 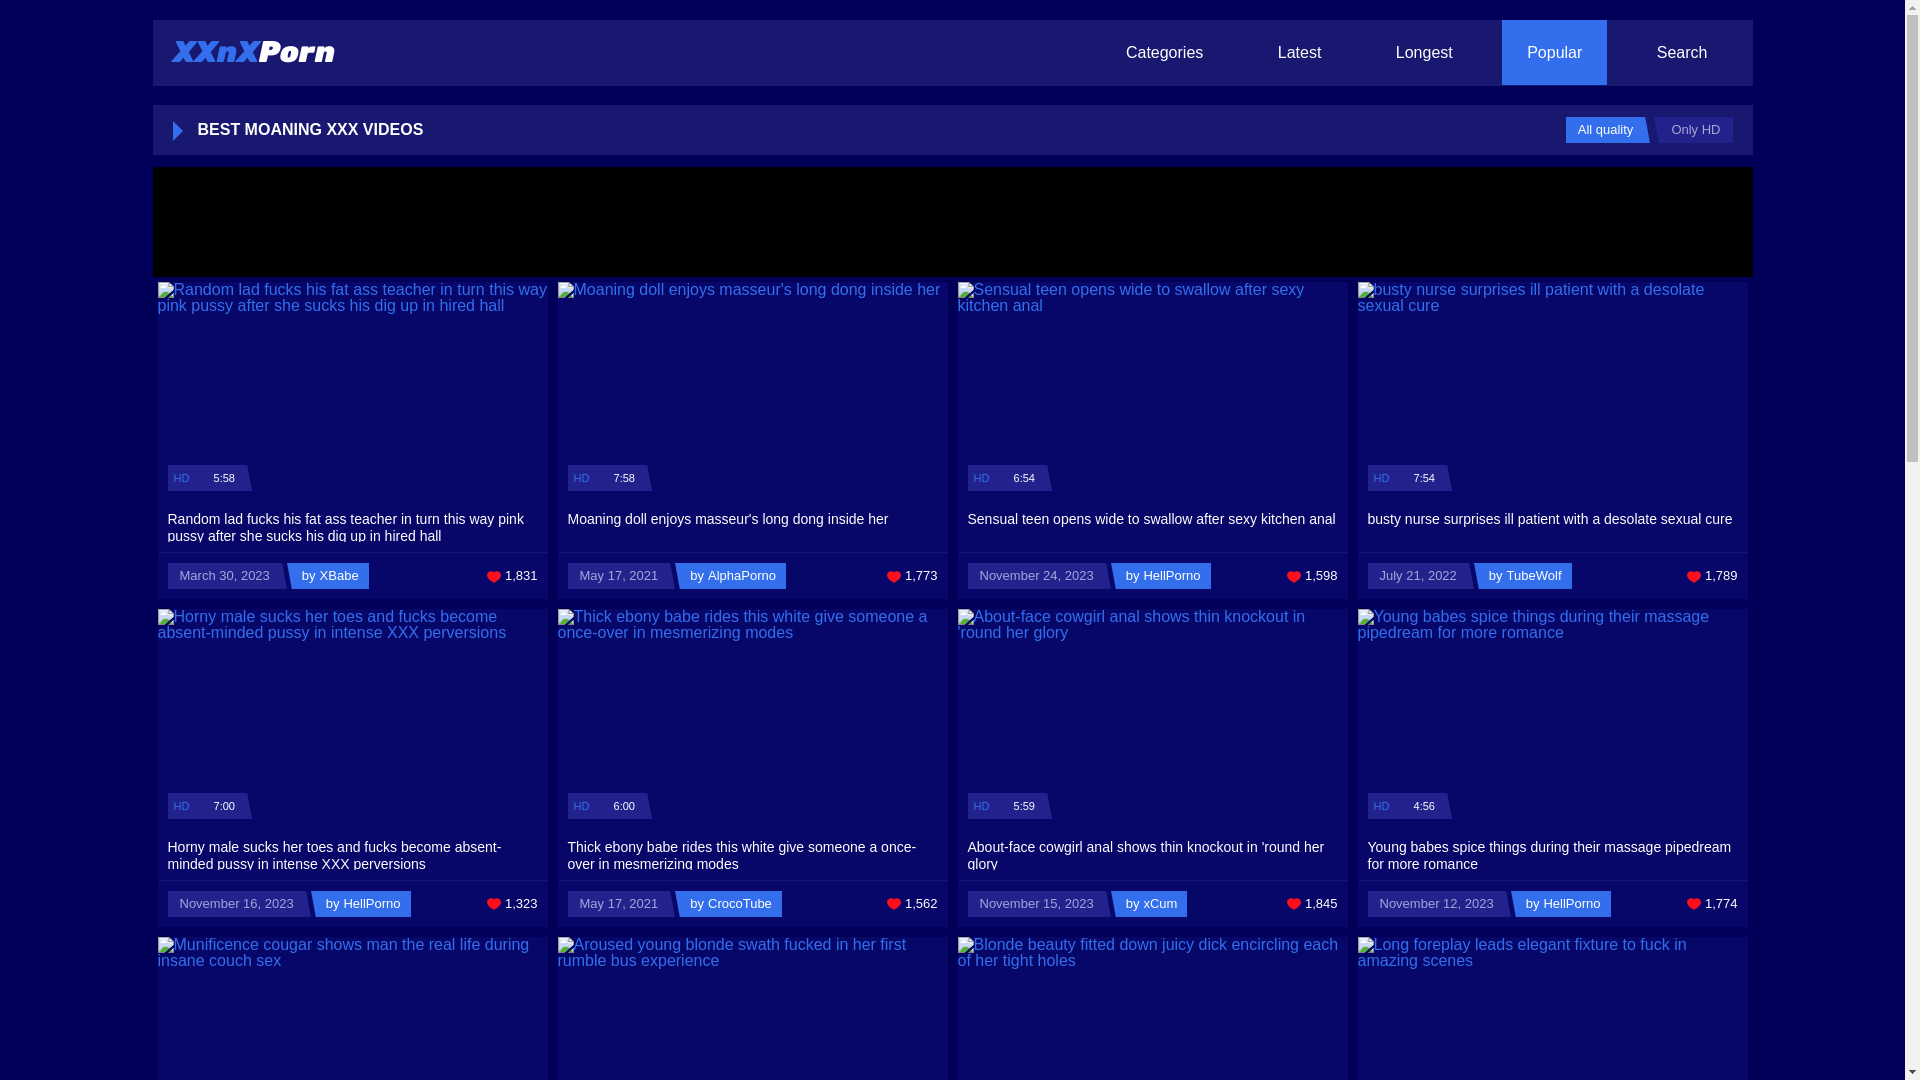 What do you see at coordinates (1164, 52) in the screenshot?
I see `Categories` at bounding box center [1164, 52].